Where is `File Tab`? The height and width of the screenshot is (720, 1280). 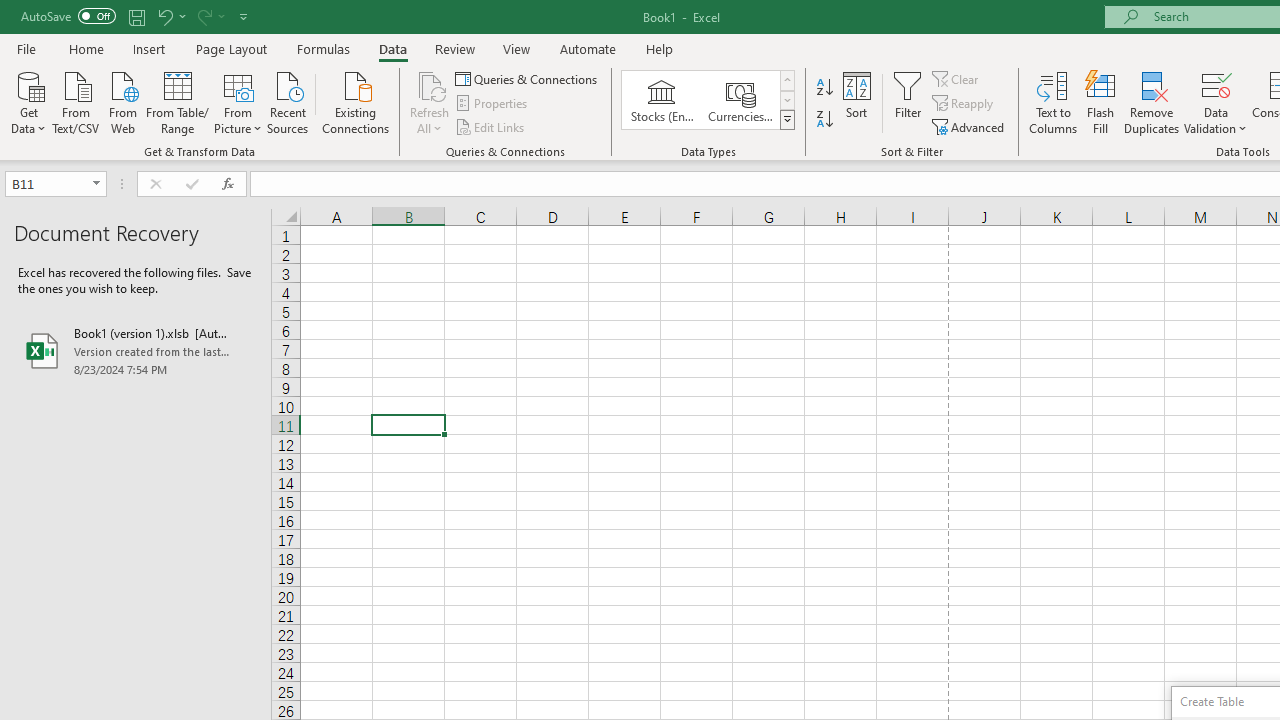
File Tab is located at coordinates (26, 48).